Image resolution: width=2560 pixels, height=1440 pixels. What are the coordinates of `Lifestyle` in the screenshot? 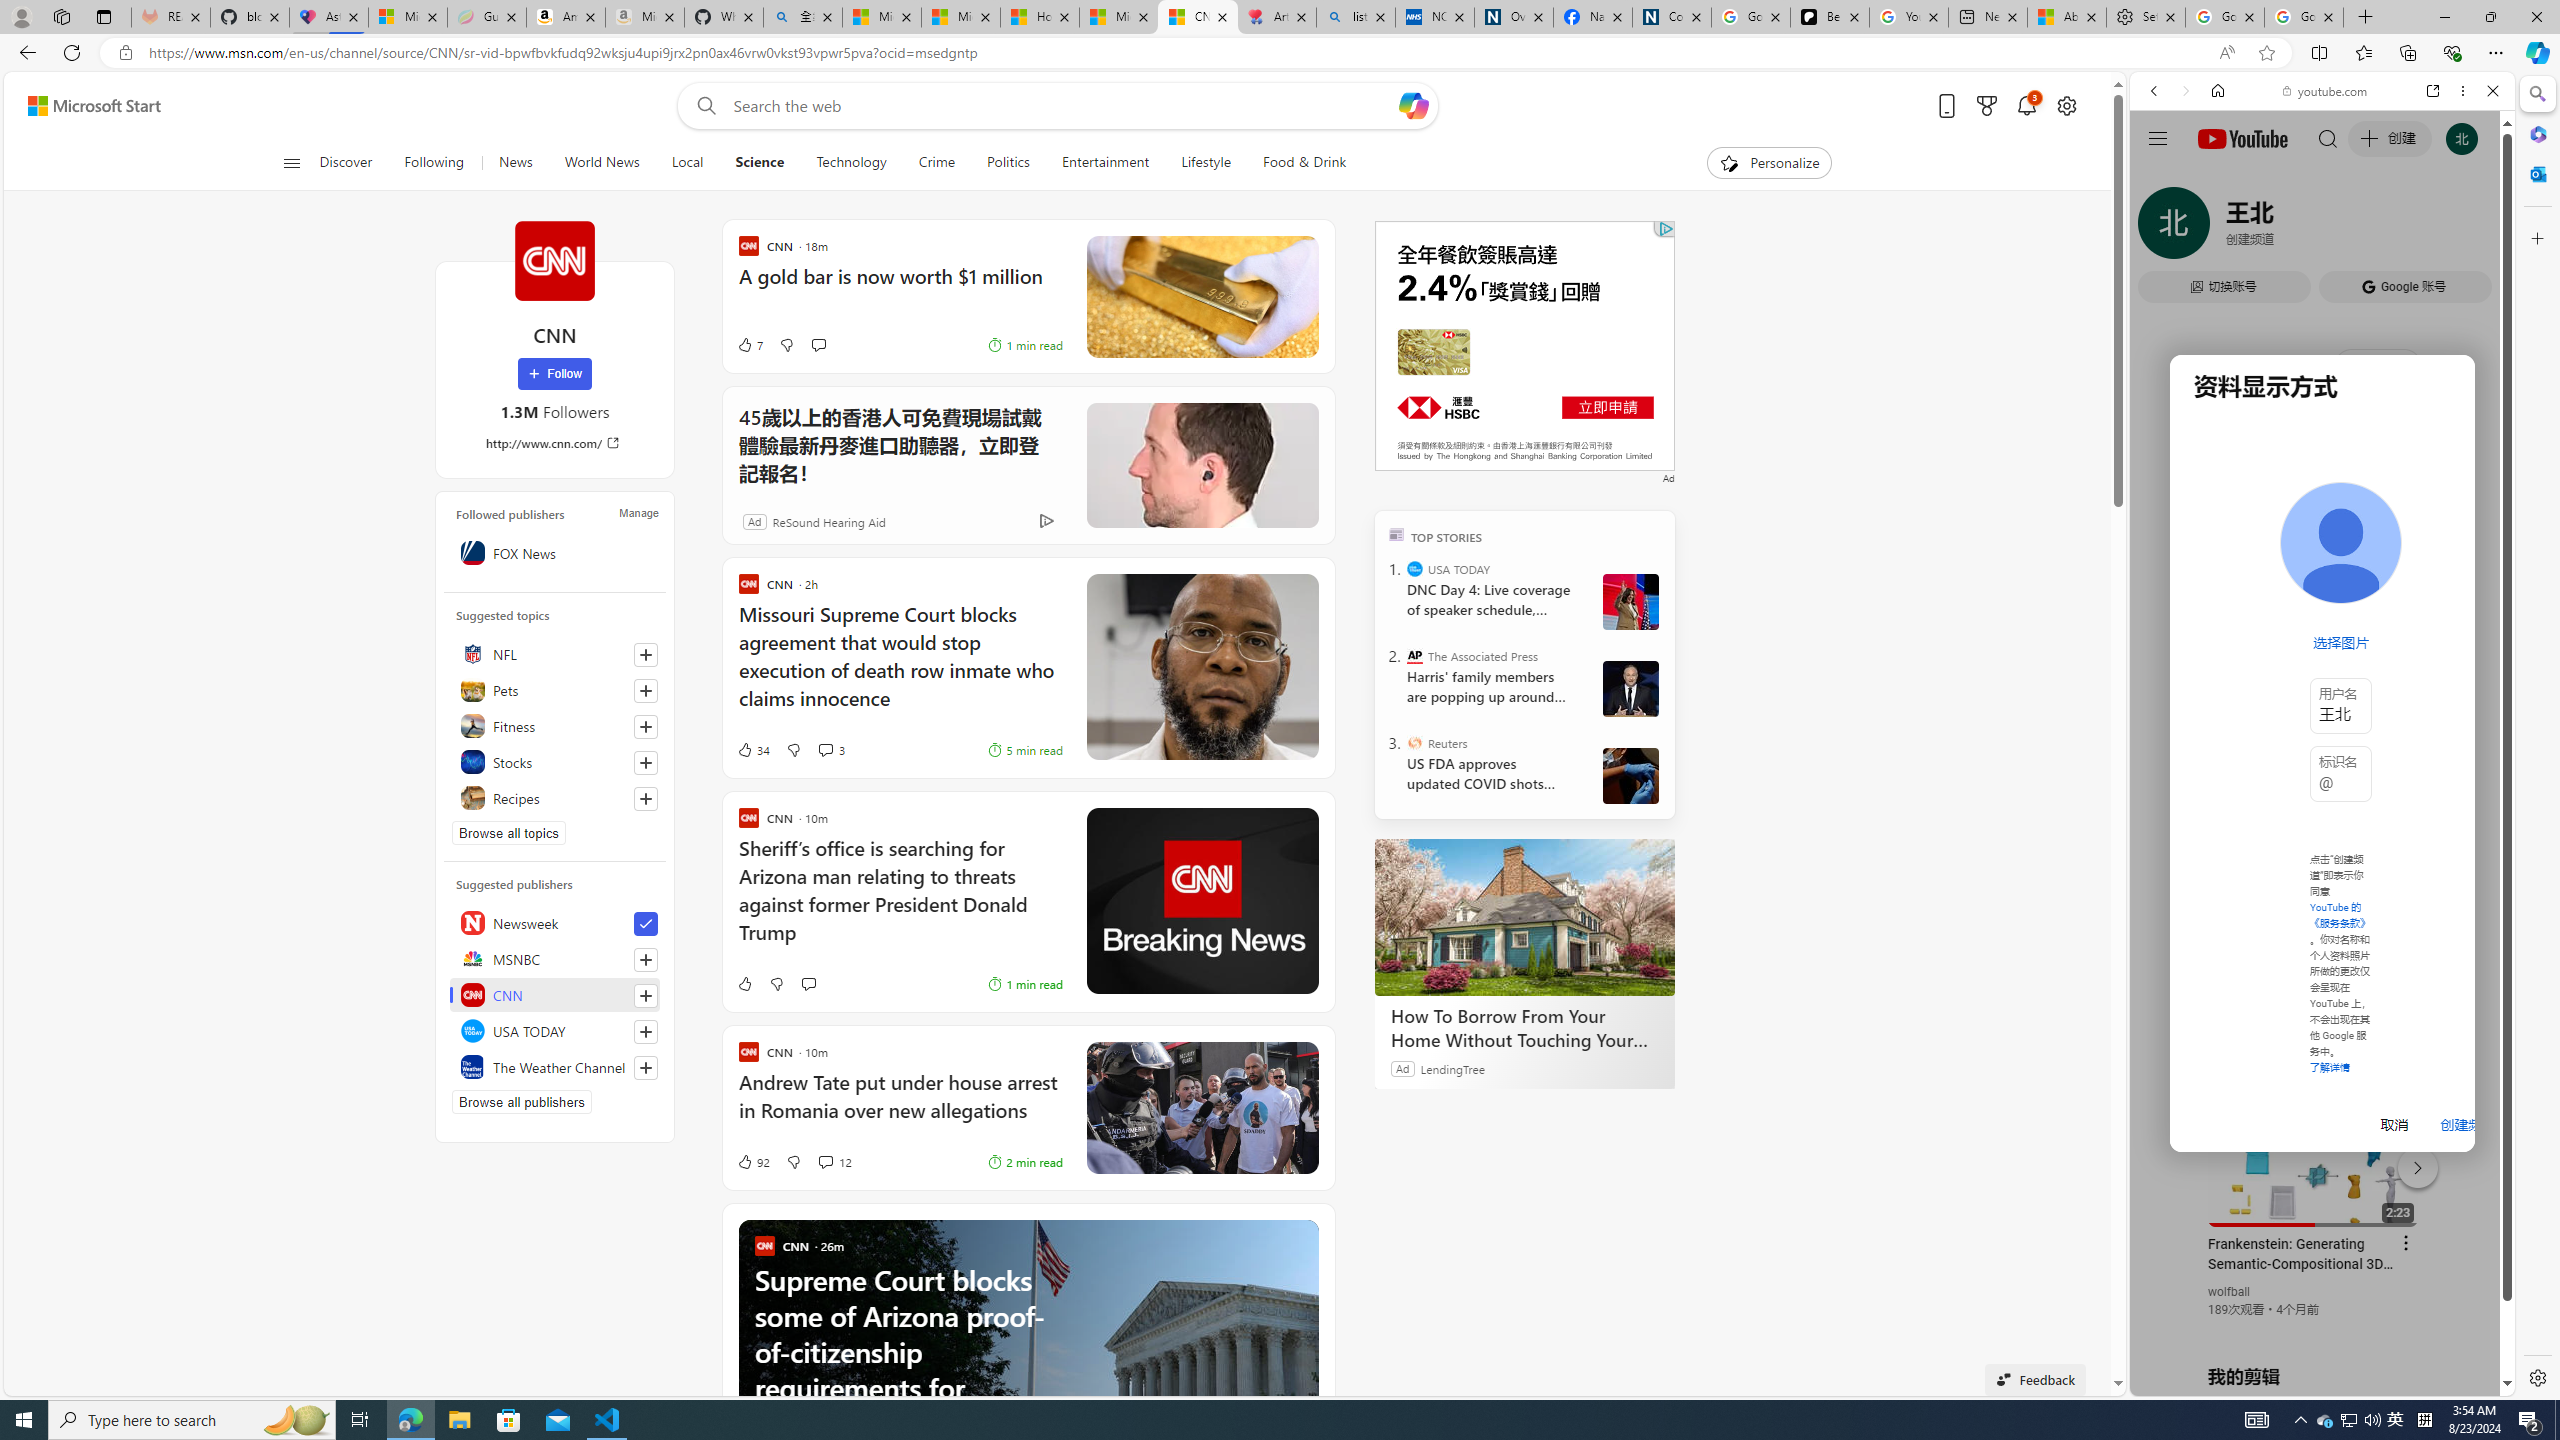 It's located at (1206, 163).